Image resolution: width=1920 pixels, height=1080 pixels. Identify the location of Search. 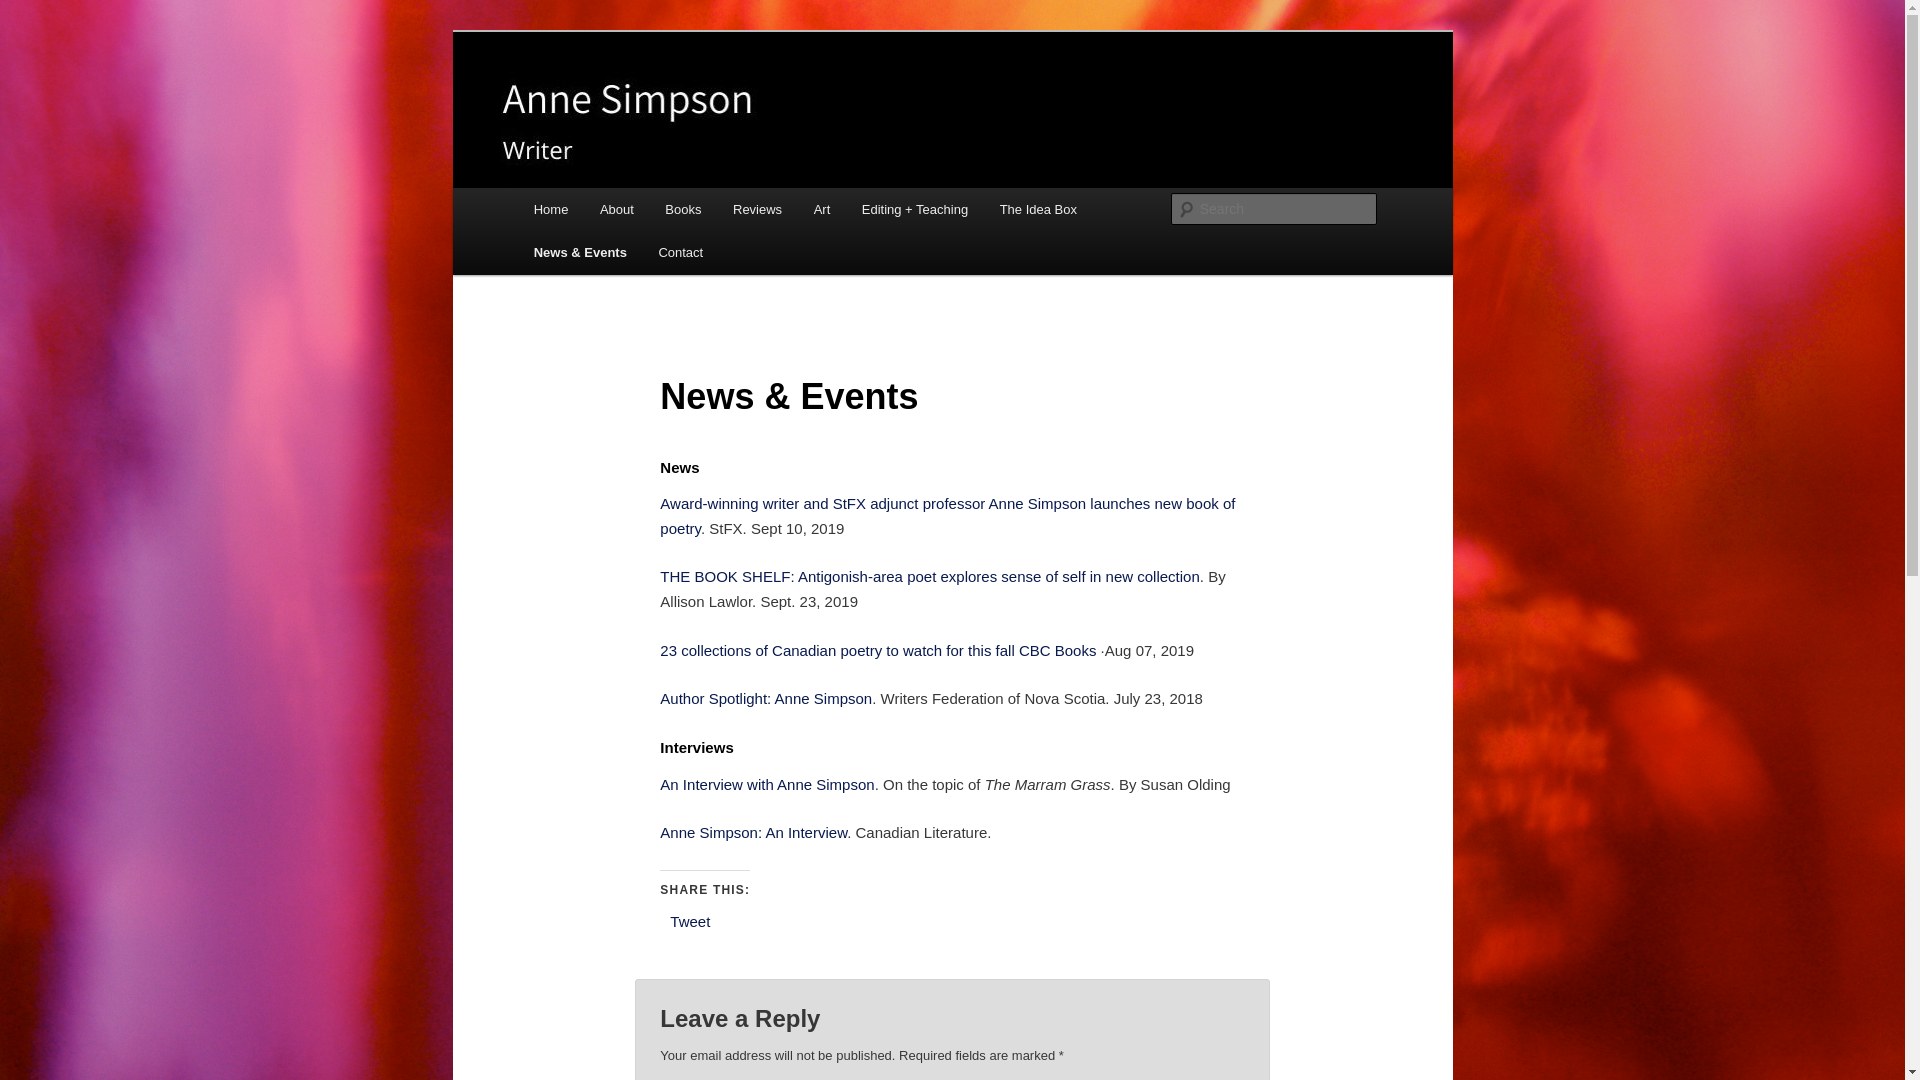
(32, 12).